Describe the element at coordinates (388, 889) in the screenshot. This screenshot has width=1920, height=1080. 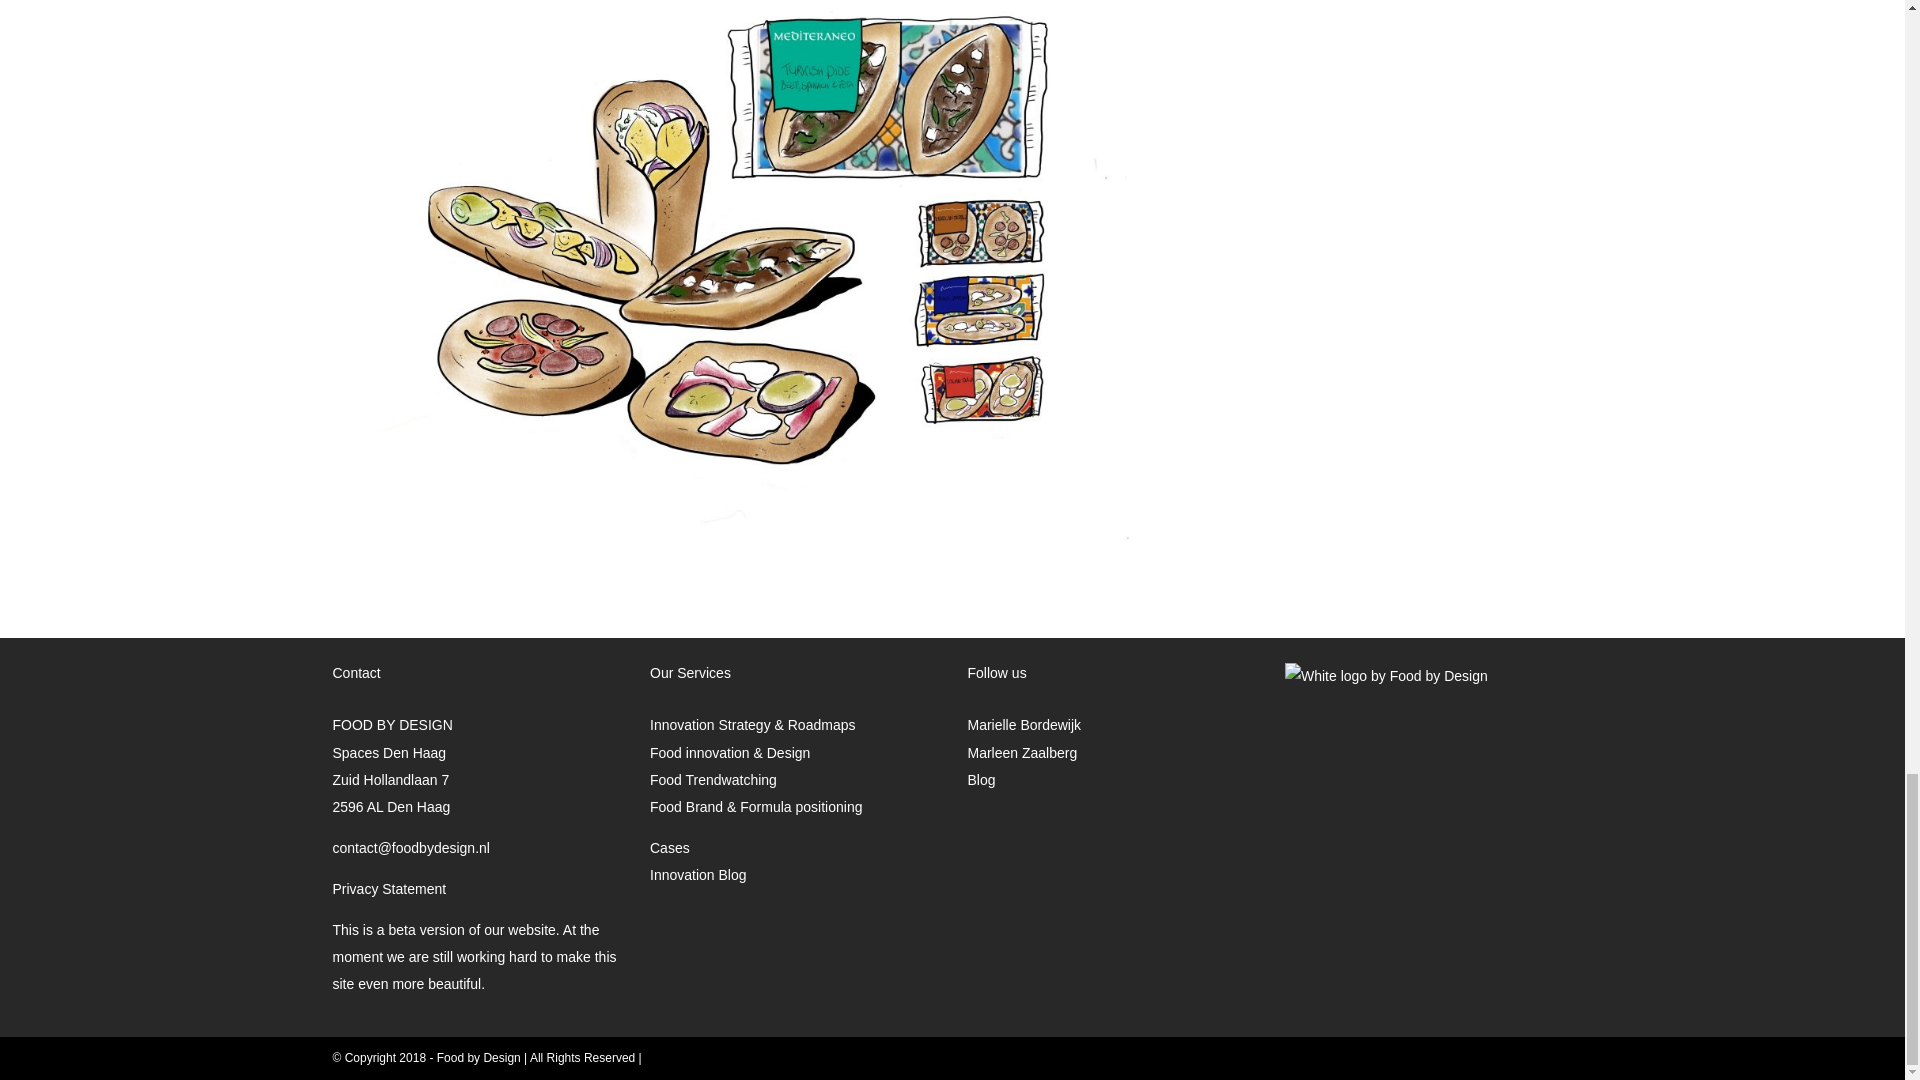
I see `Privacy Statement` at that location.